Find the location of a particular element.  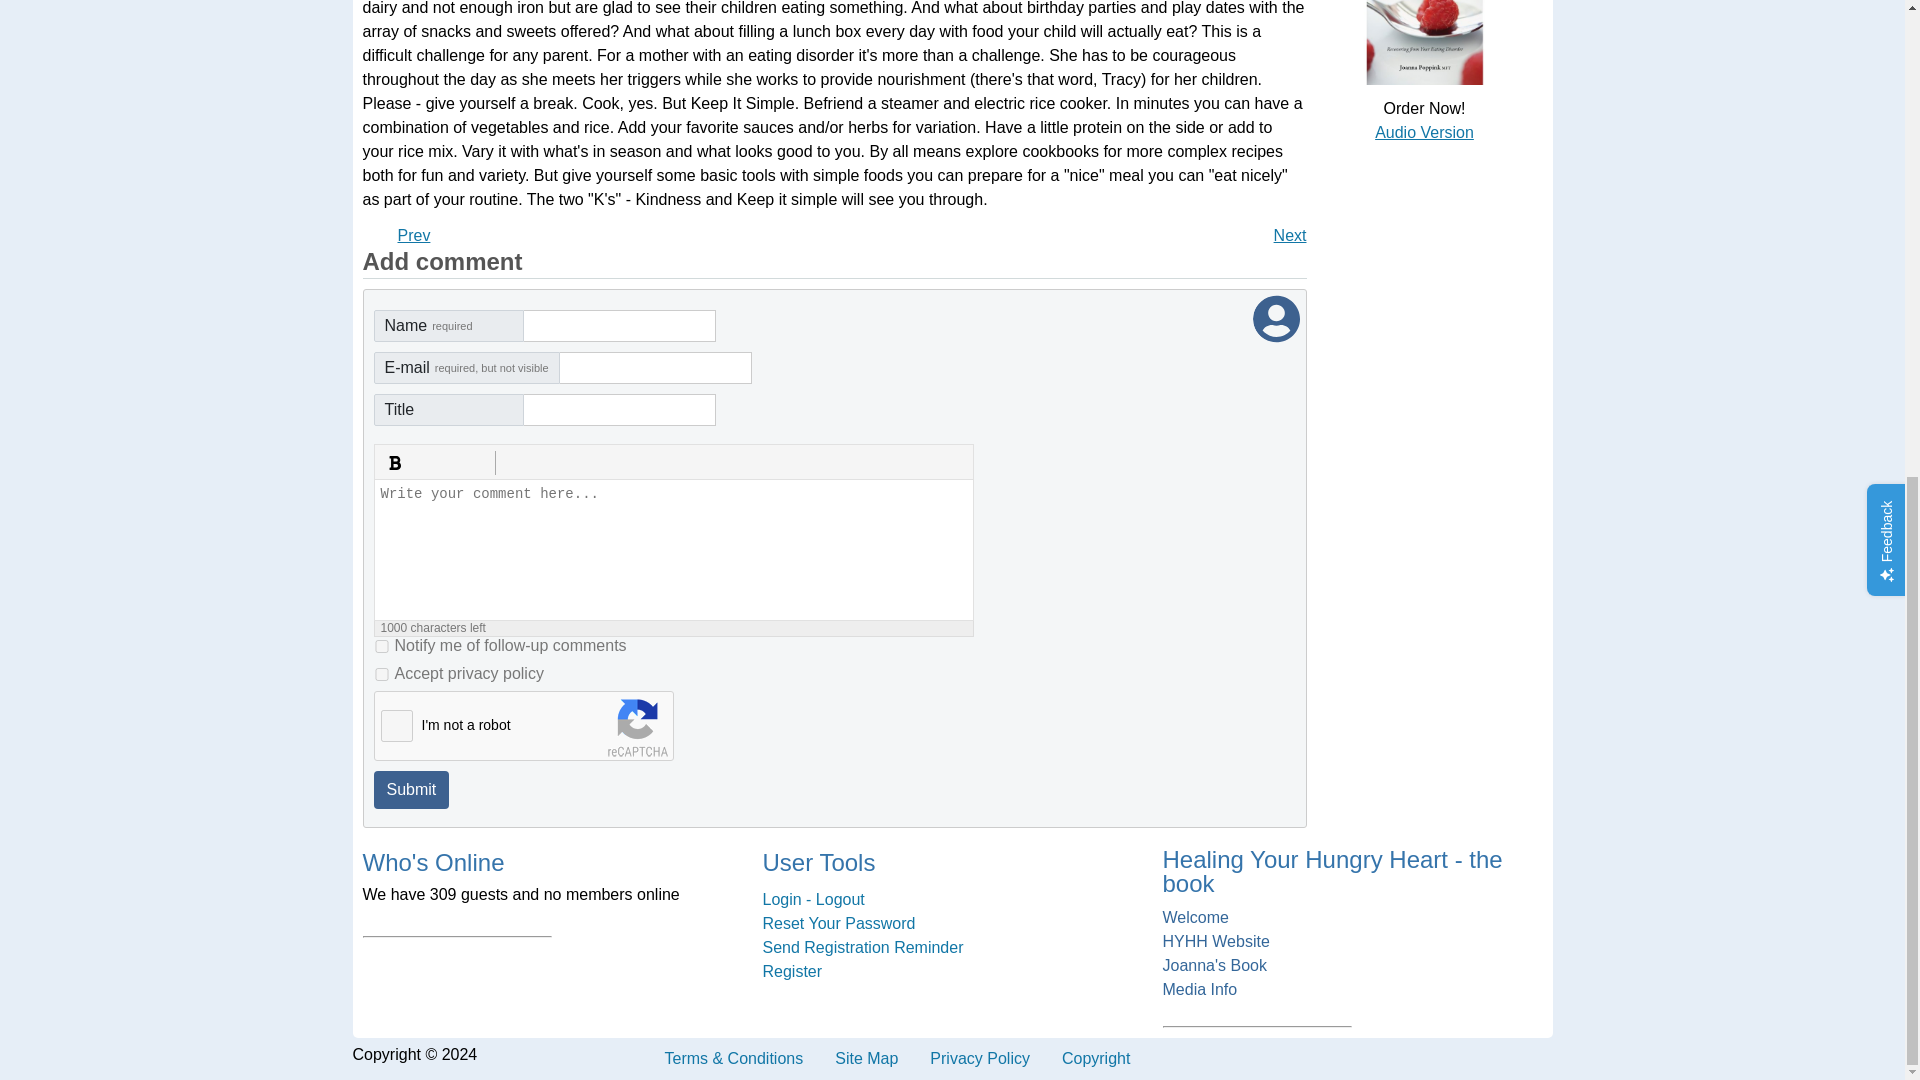

Italic is located at coordinates (422, 463).